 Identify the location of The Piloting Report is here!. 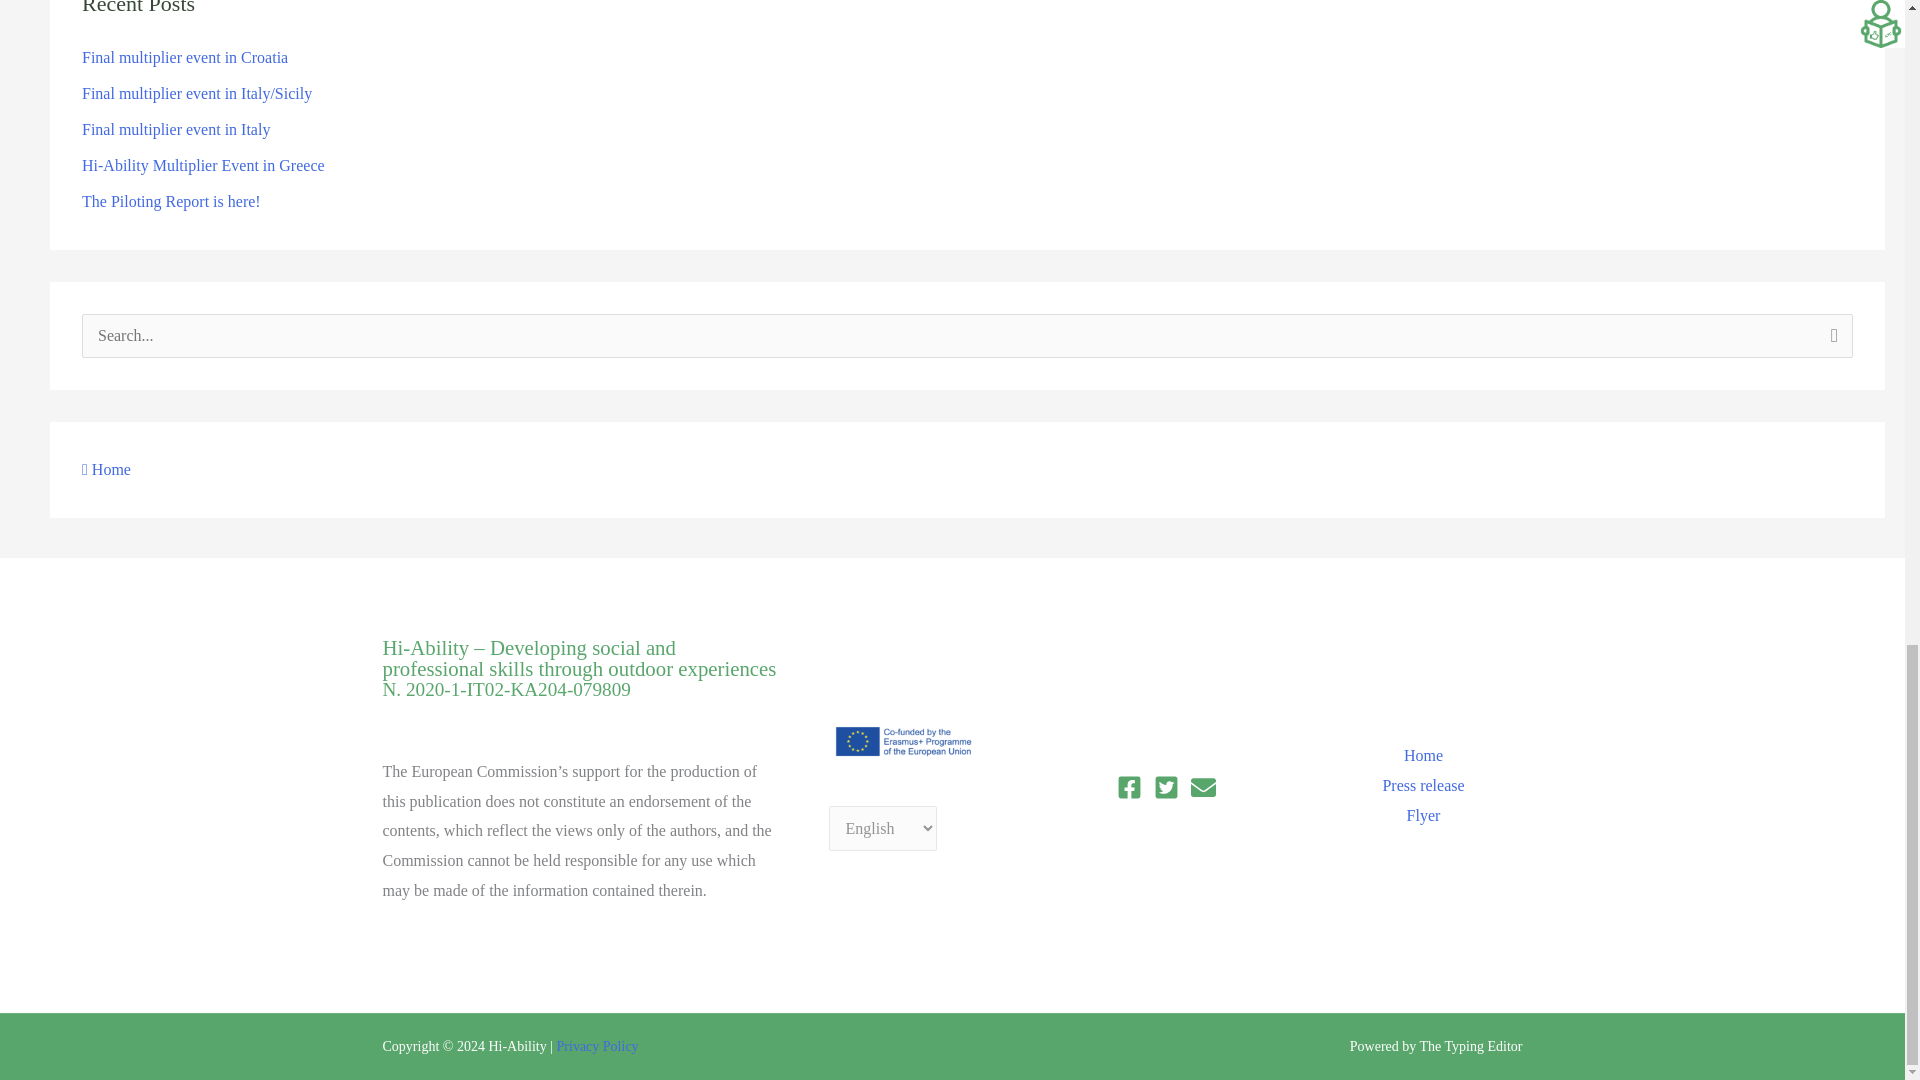
(172, 201).